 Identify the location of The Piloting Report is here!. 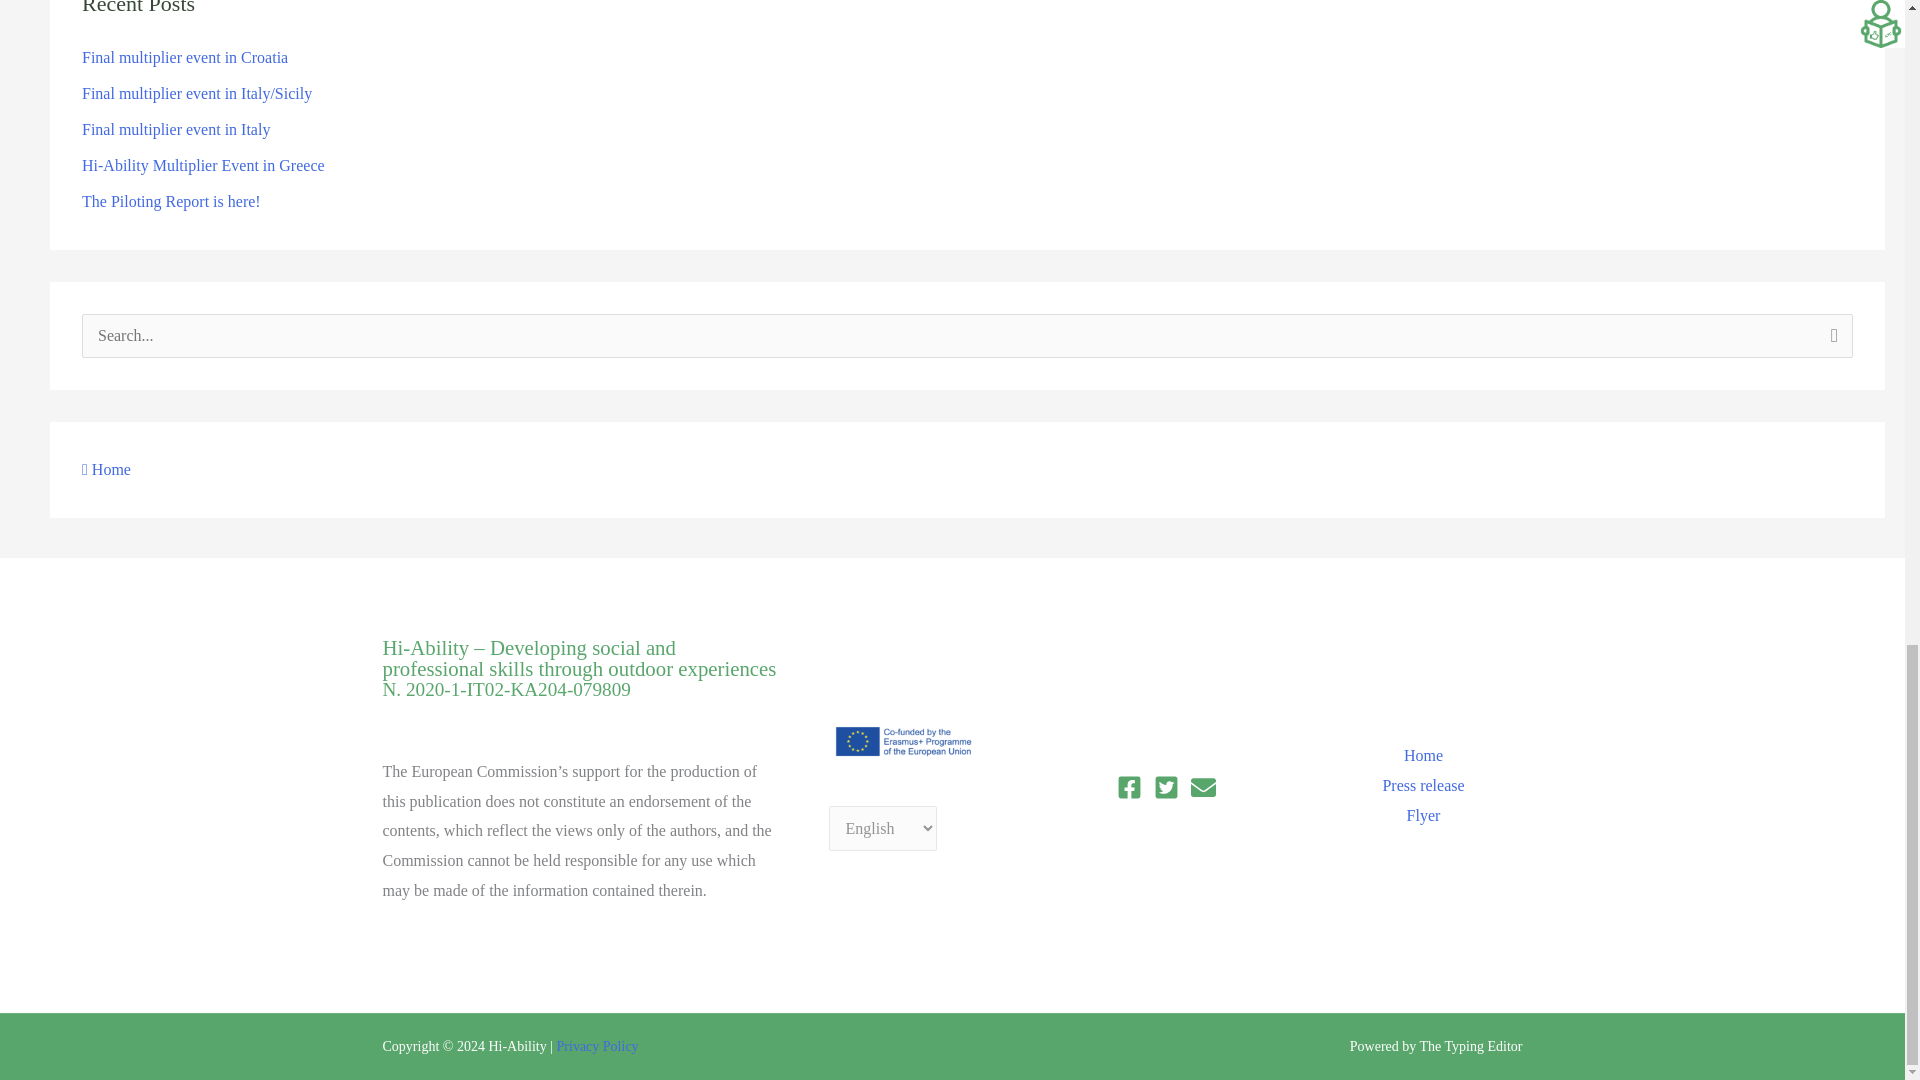
(172, 201).